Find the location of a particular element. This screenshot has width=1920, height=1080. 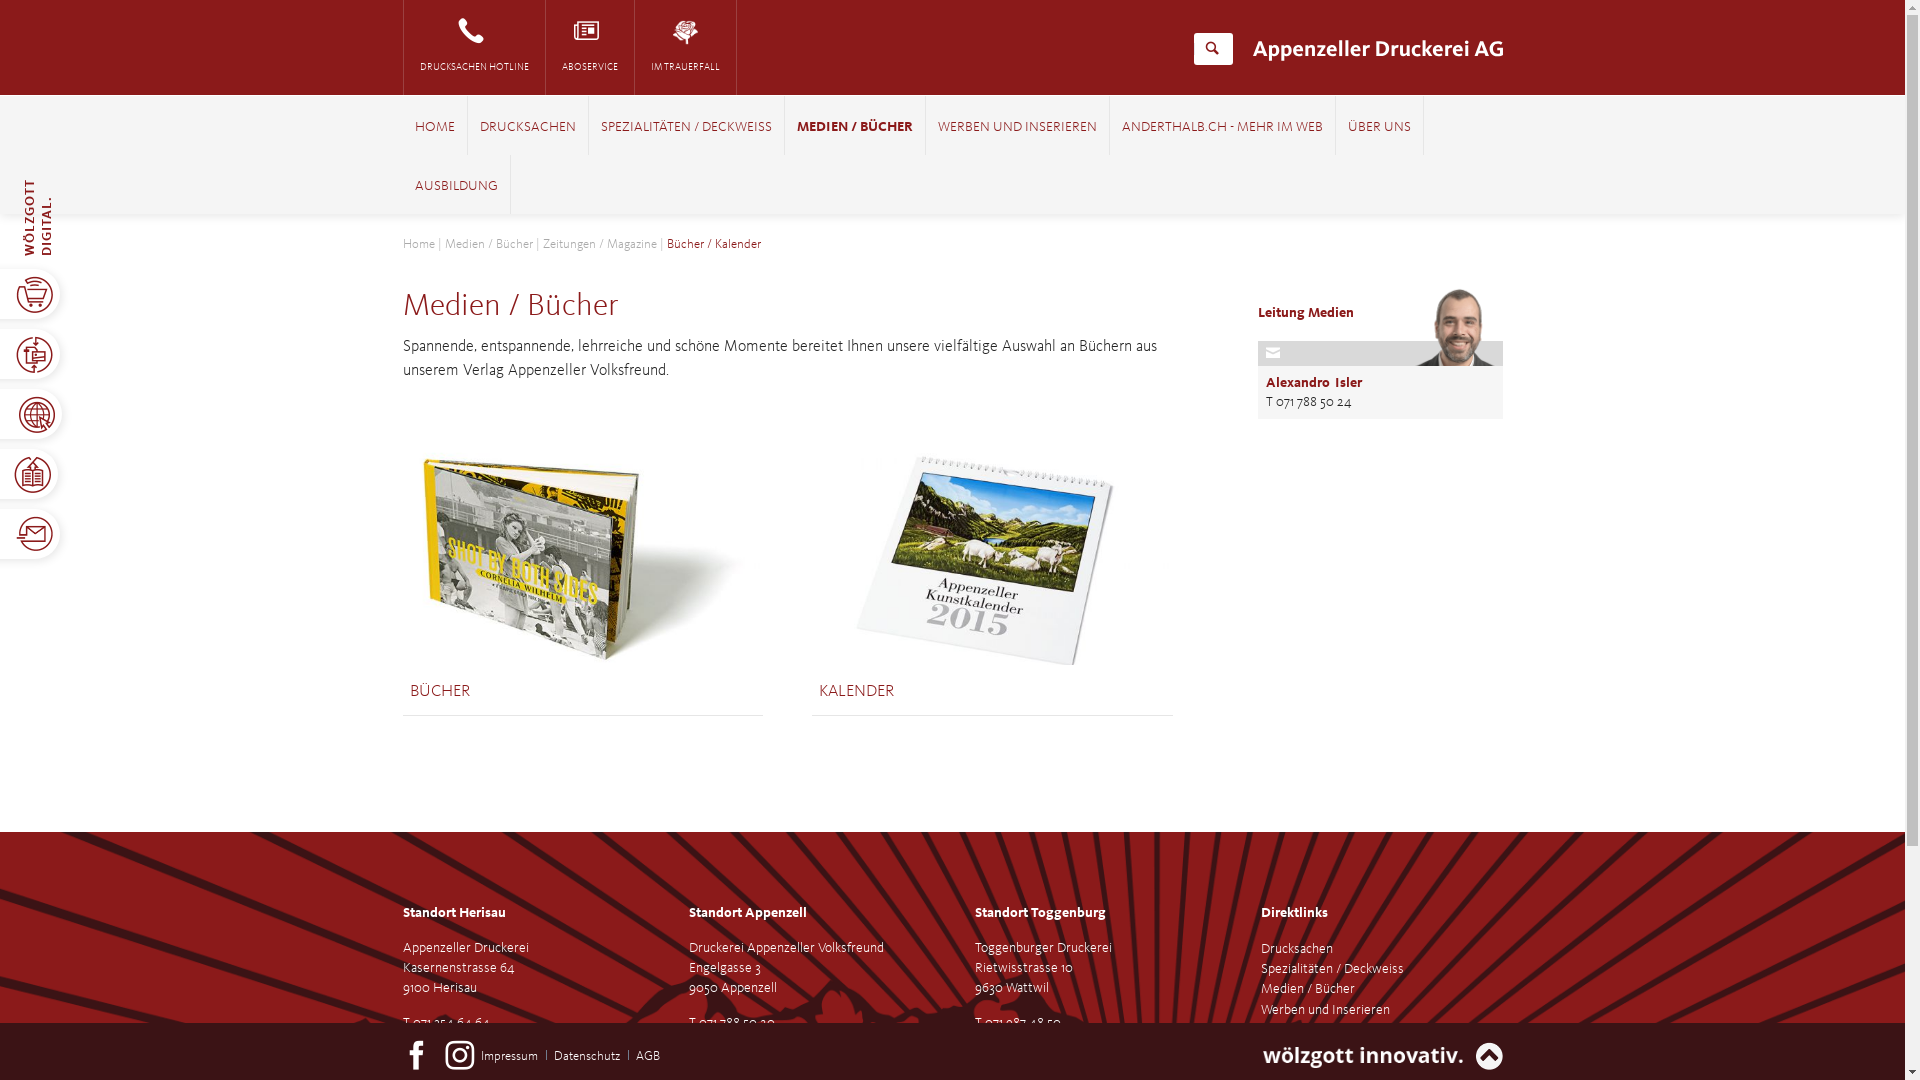

Suchen is located at coordinates (1212, 49).